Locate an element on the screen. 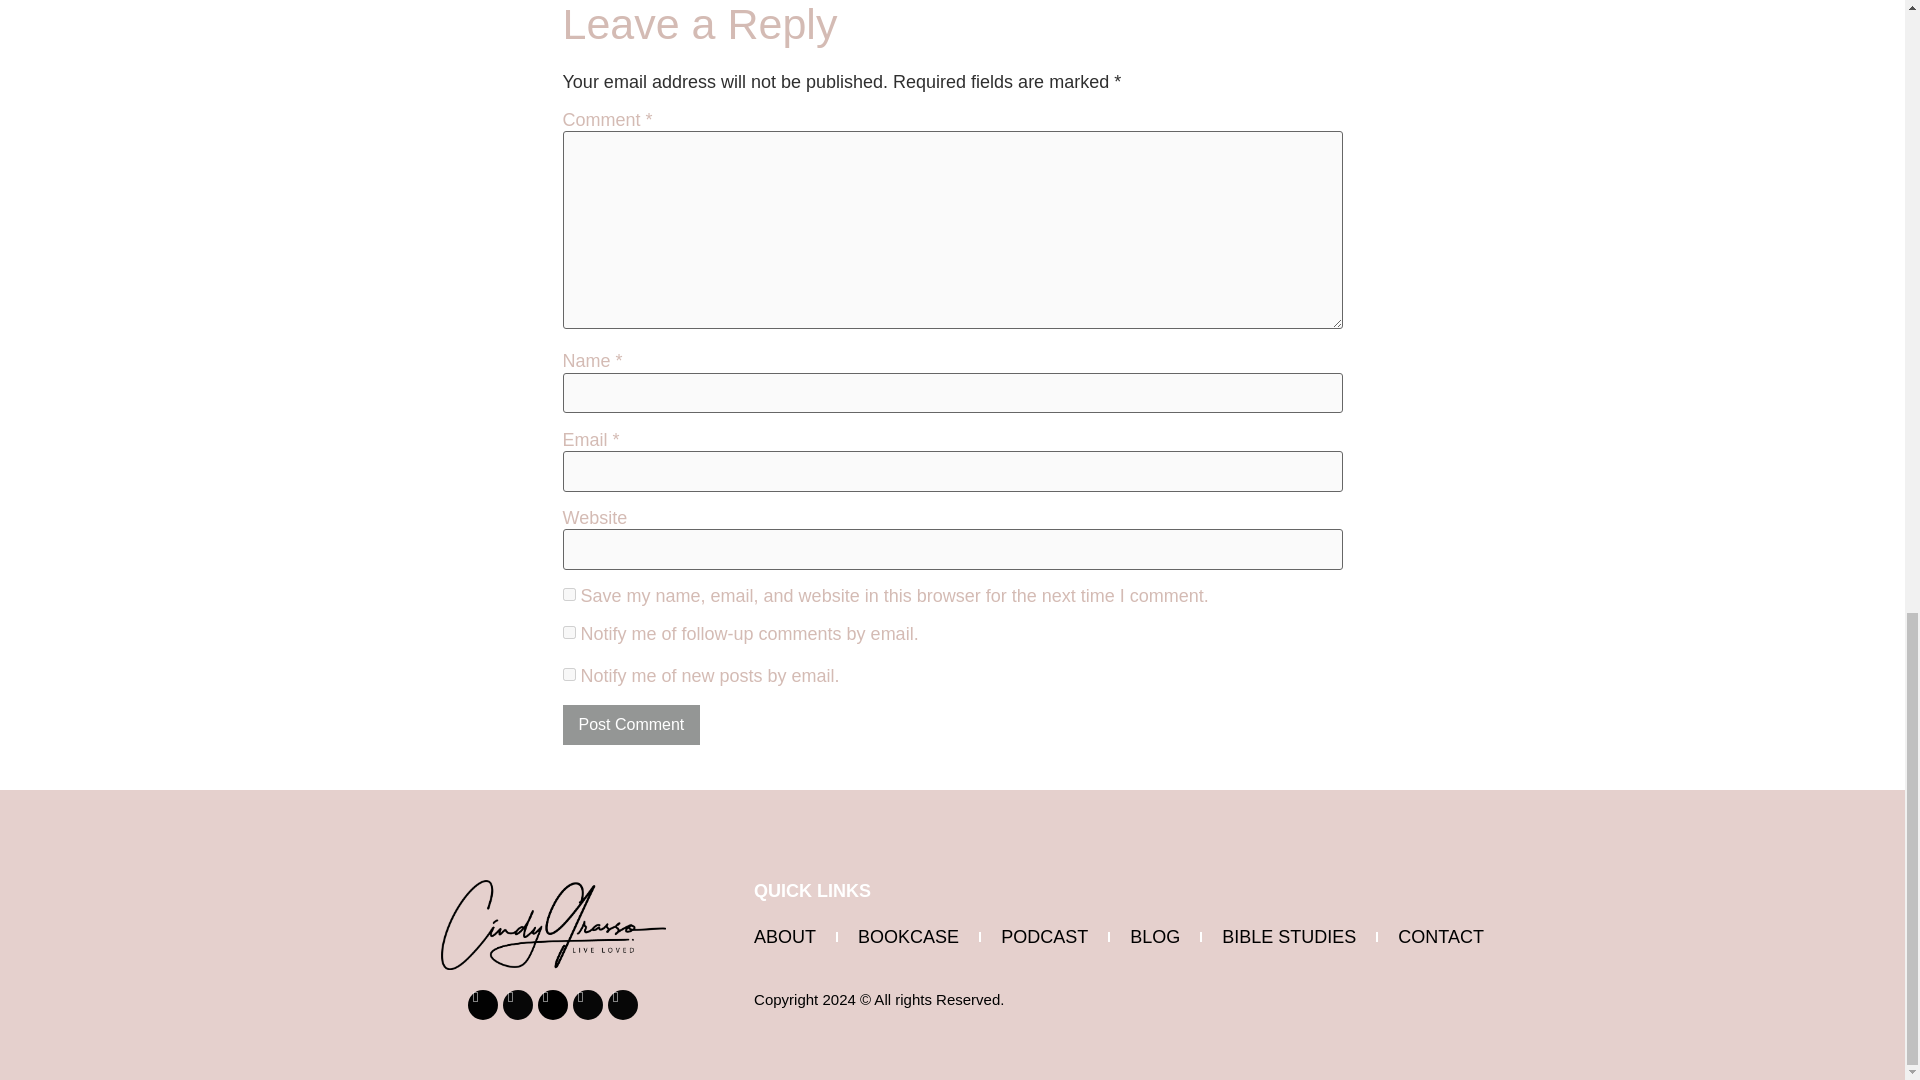 Image resolution: width=1920 pixels, height=1080 pixels. subscribe is located at coordinates (568, 632).